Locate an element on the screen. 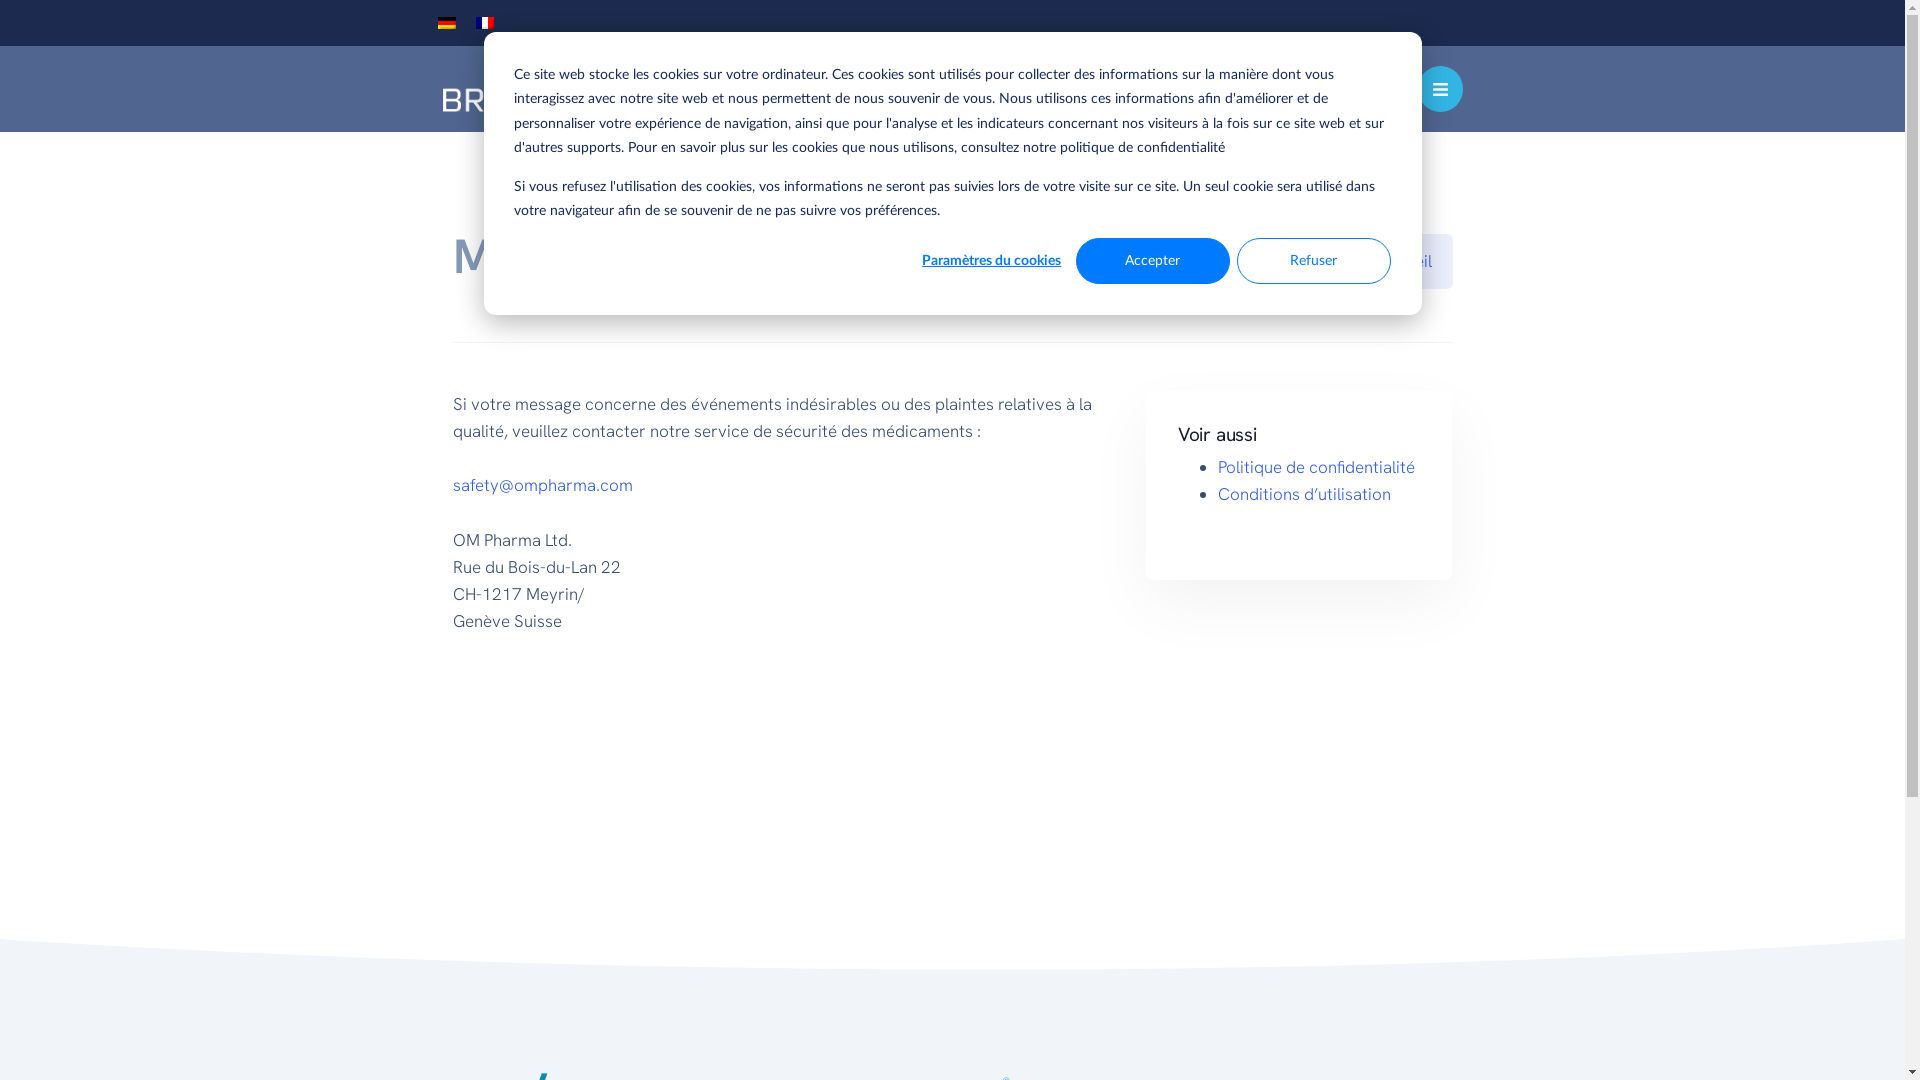  safety@ompharma.com is located at coordinates (542, 485).